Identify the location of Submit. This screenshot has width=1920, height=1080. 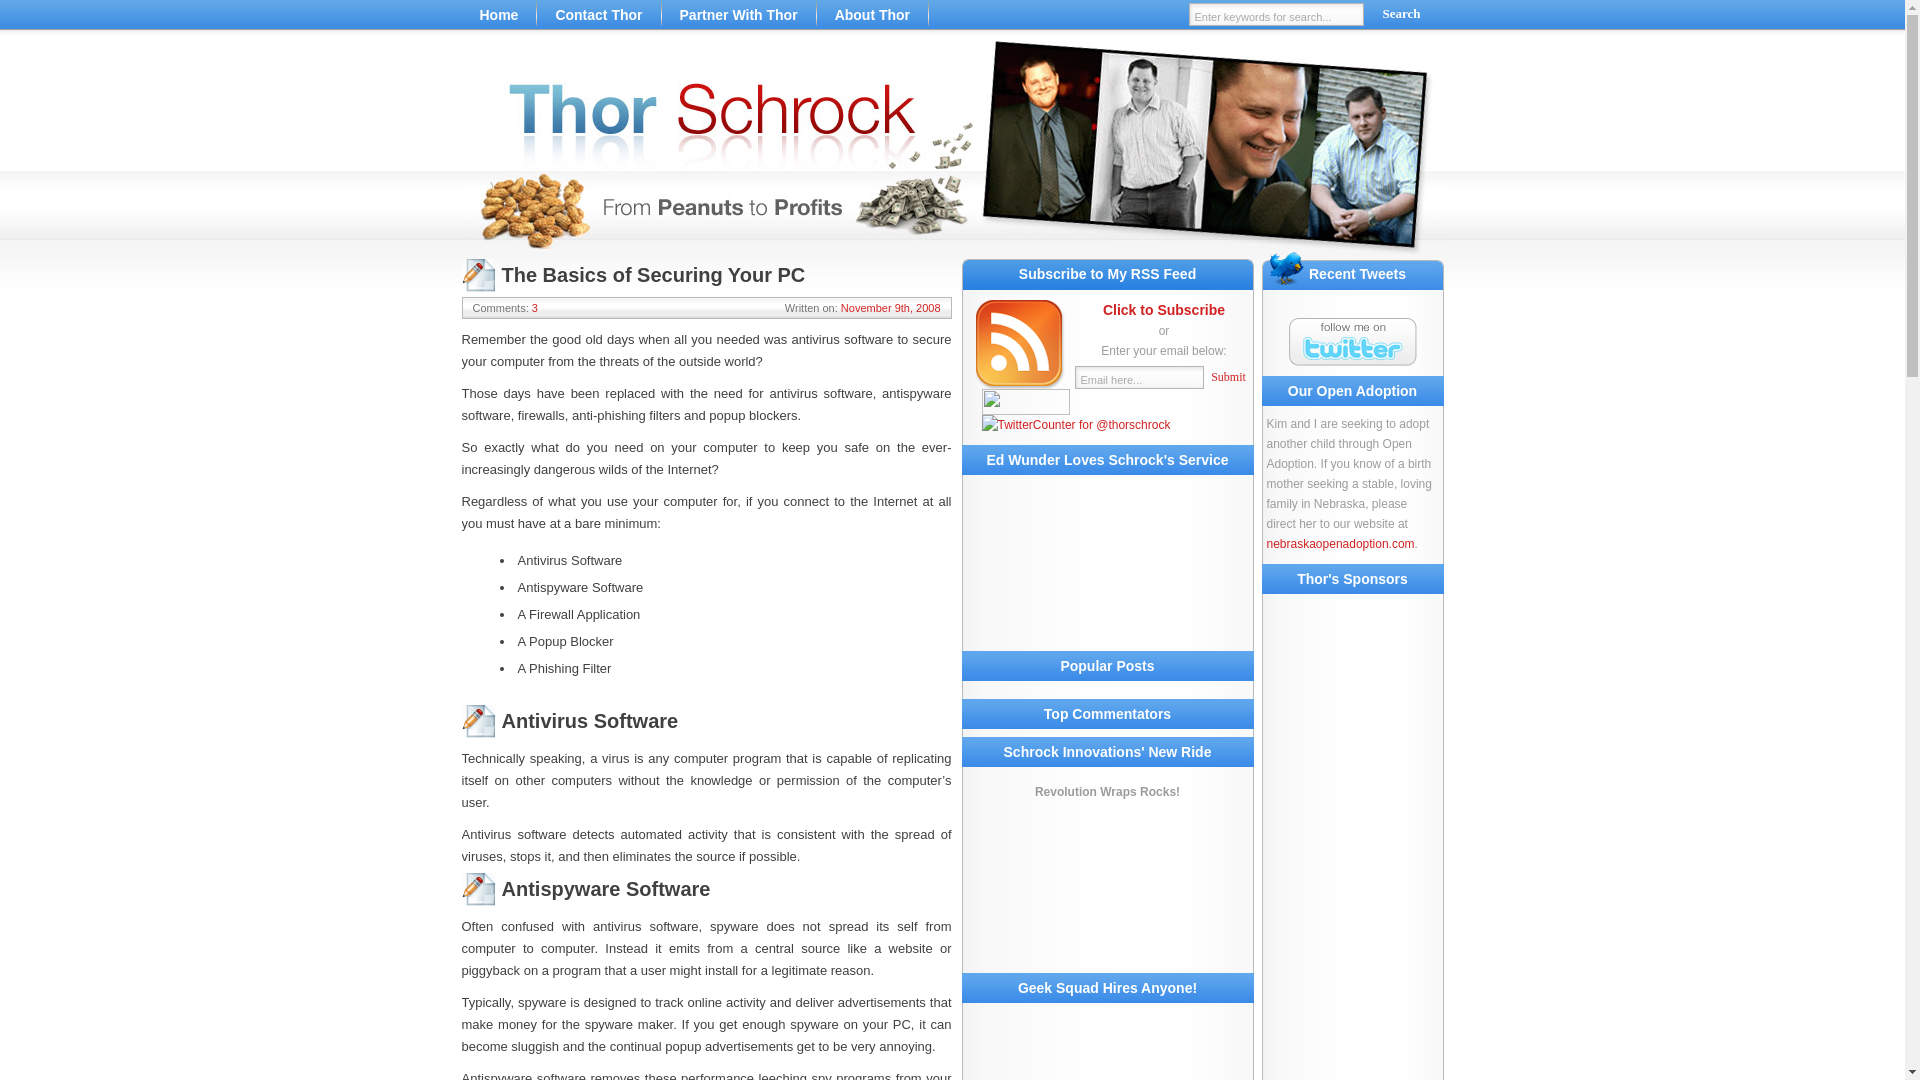
(1227, 377).